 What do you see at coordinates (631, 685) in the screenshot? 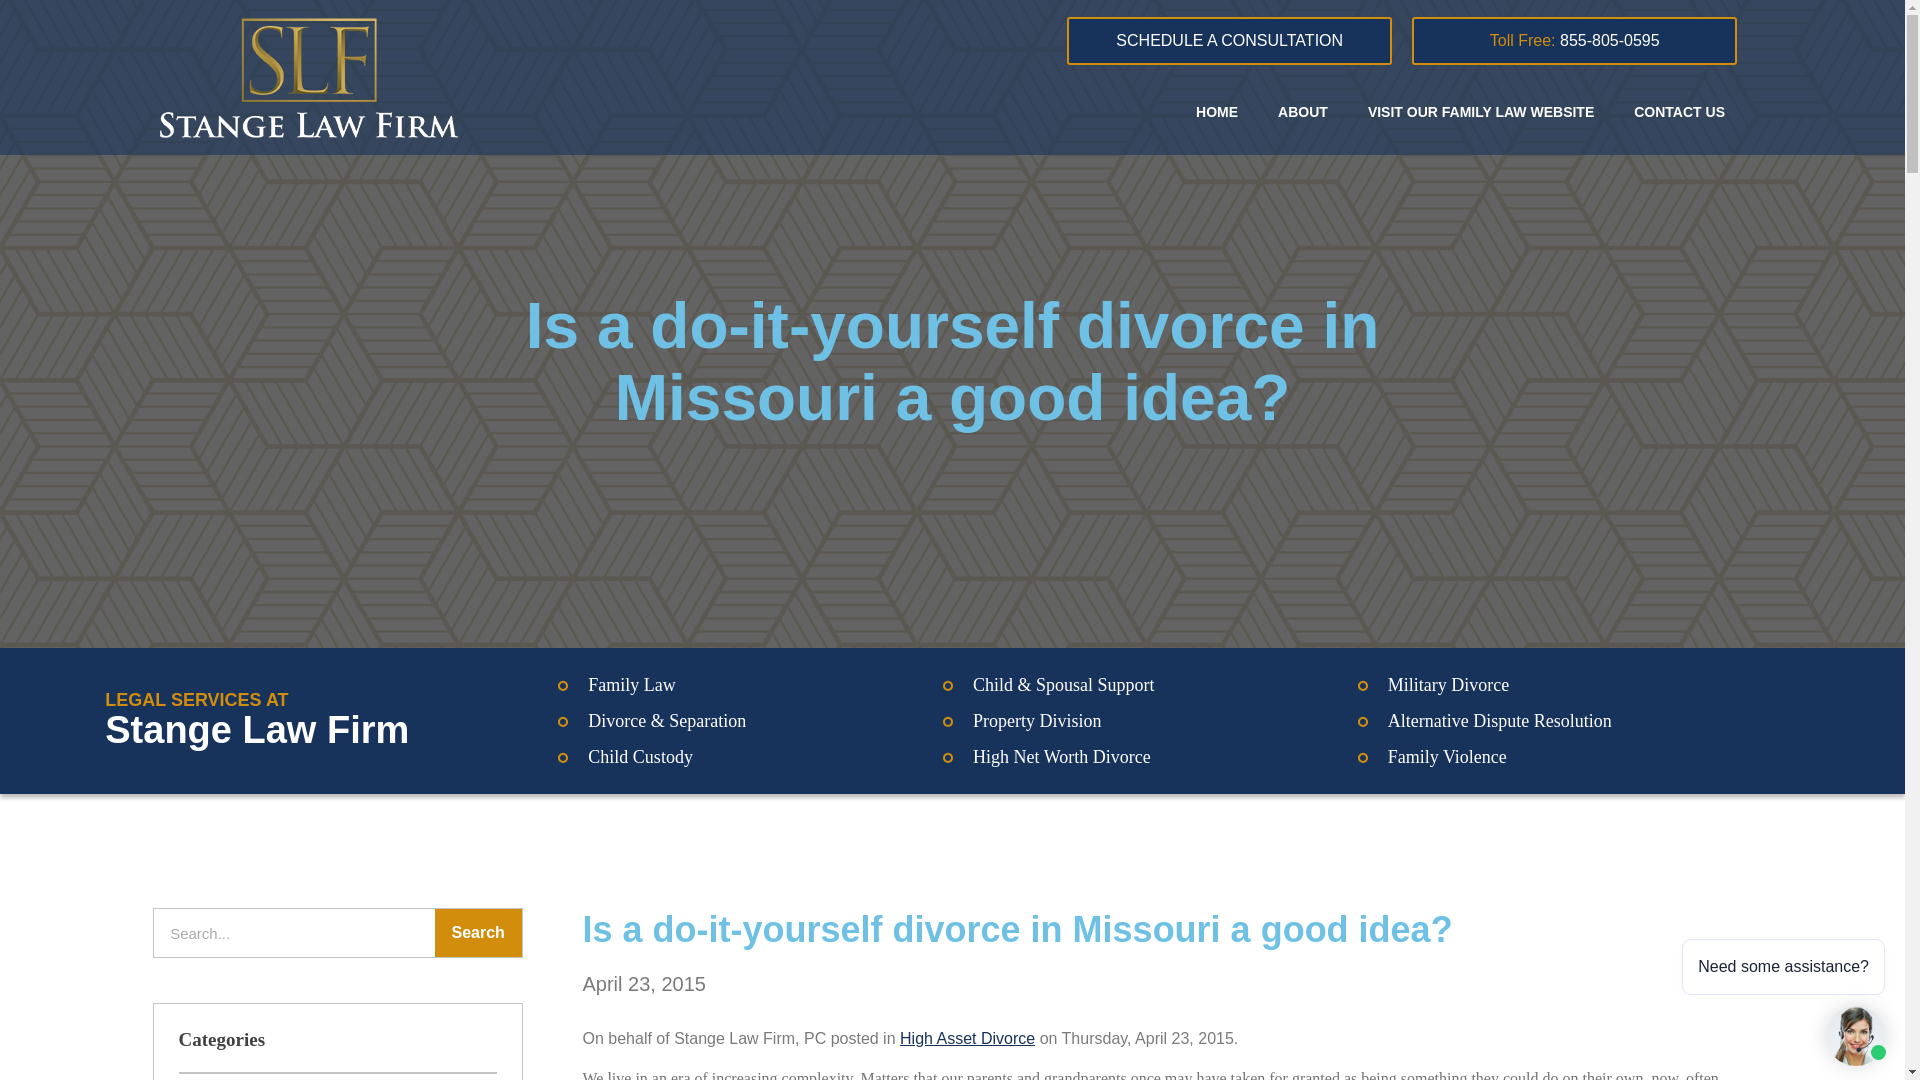
I see `Family Law` at bounding box center [631, 685].